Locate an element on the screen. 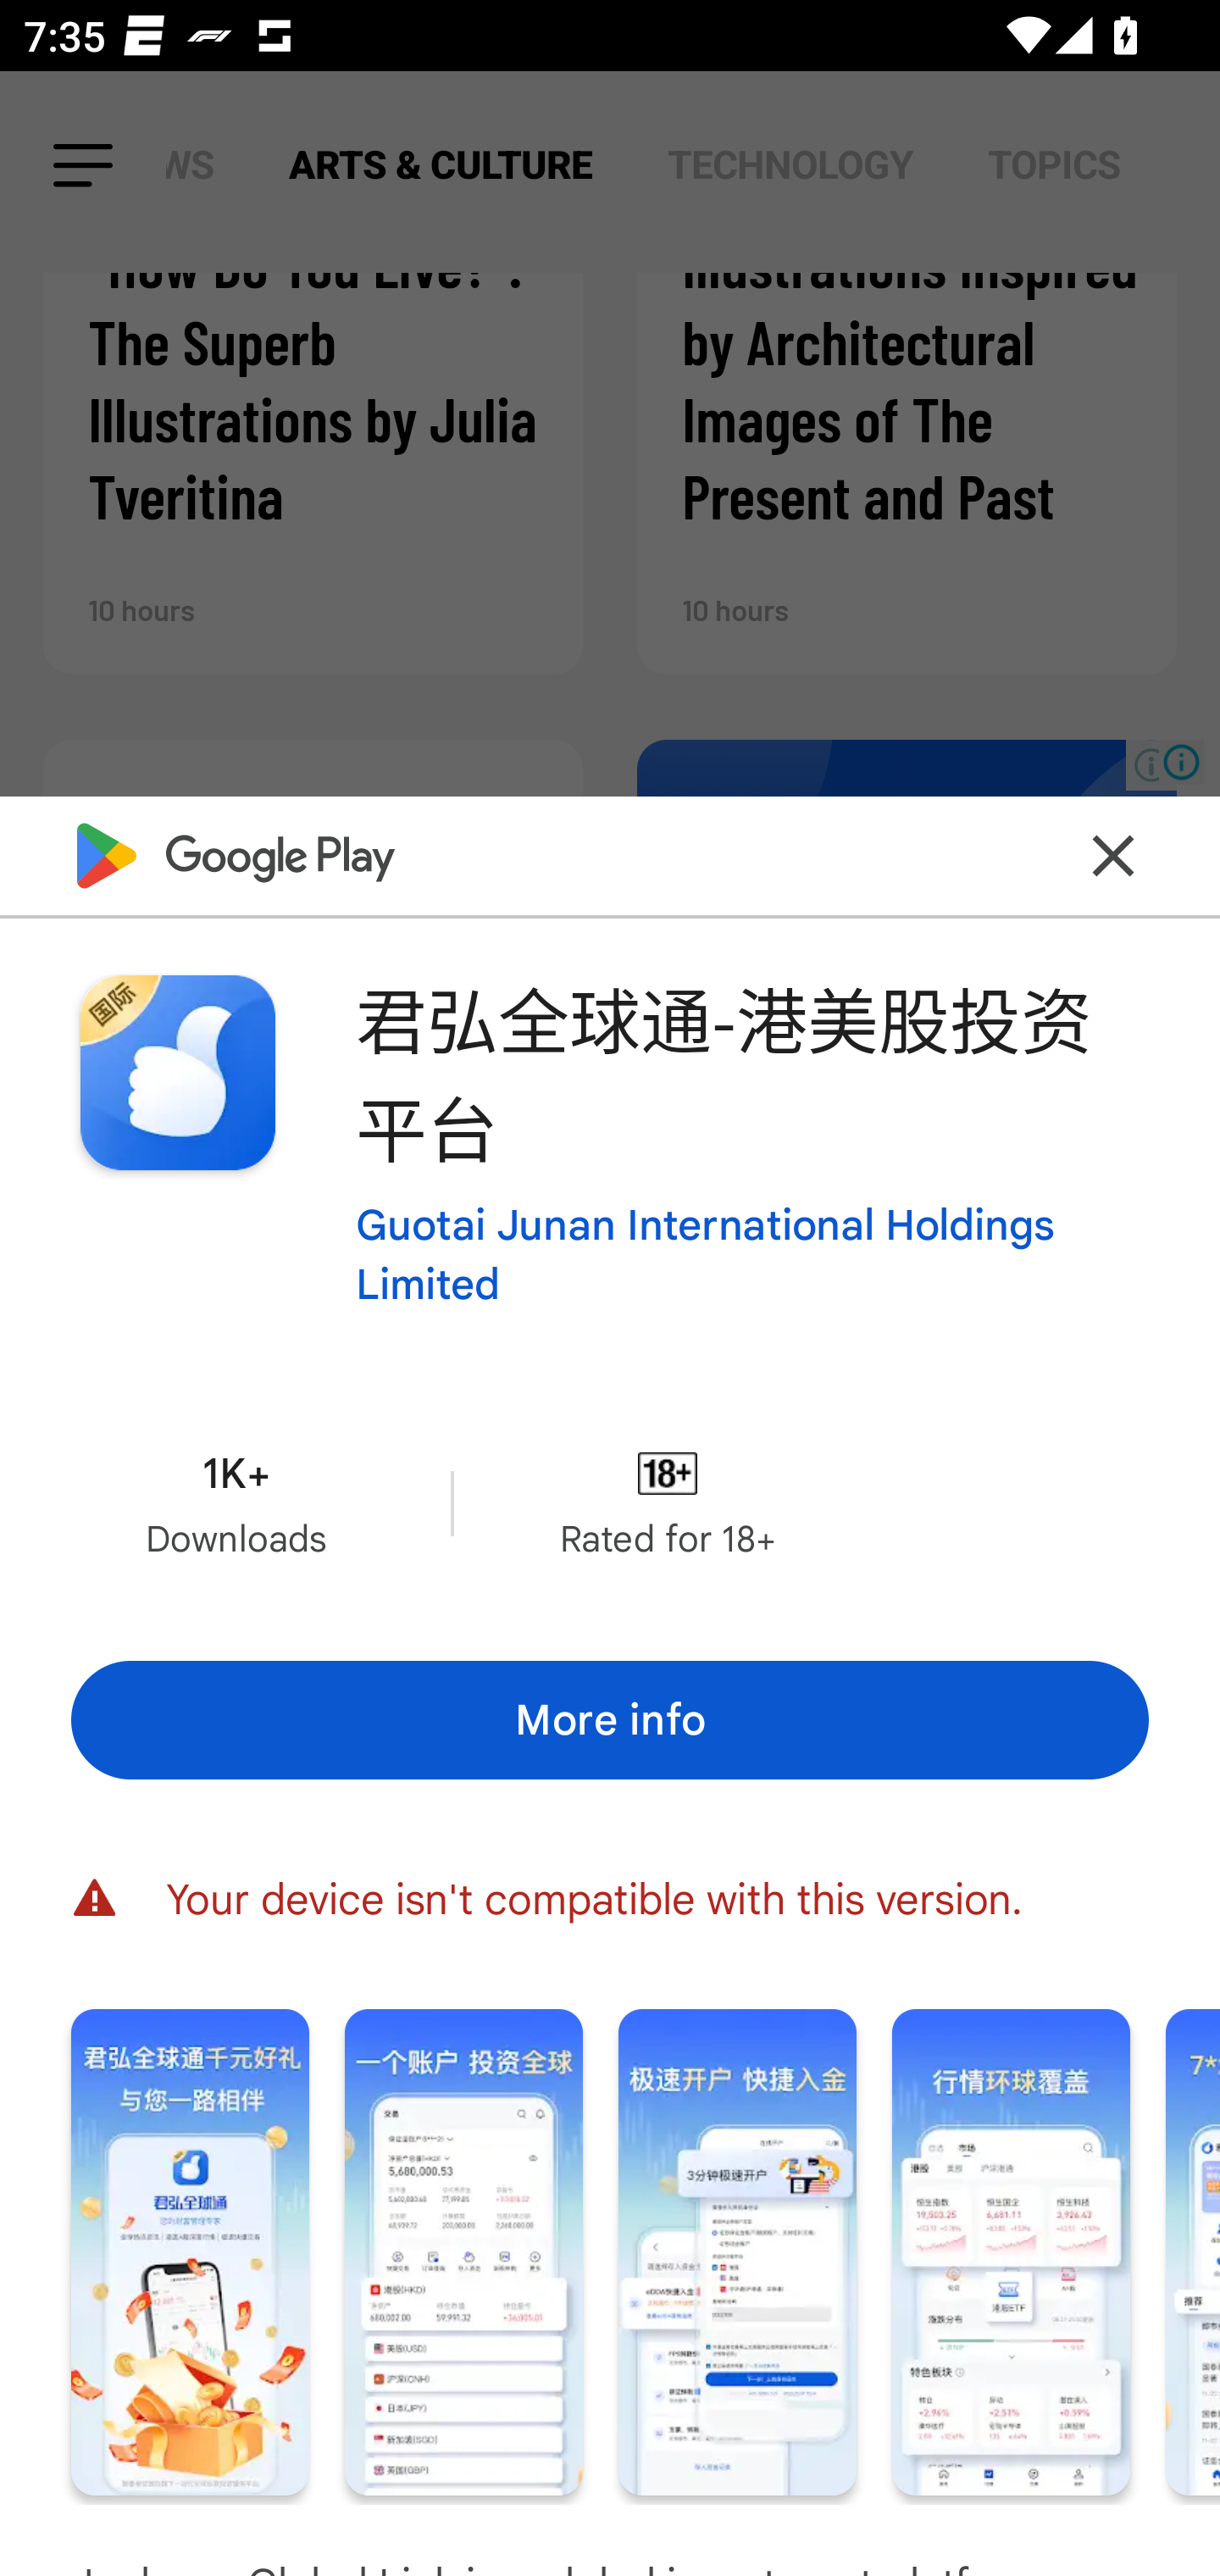 This screenshot has height=2576, width=1220. Image of app or game icon for 君弘全球通-港美股投资平台 is located at coordinates (177, 1073).